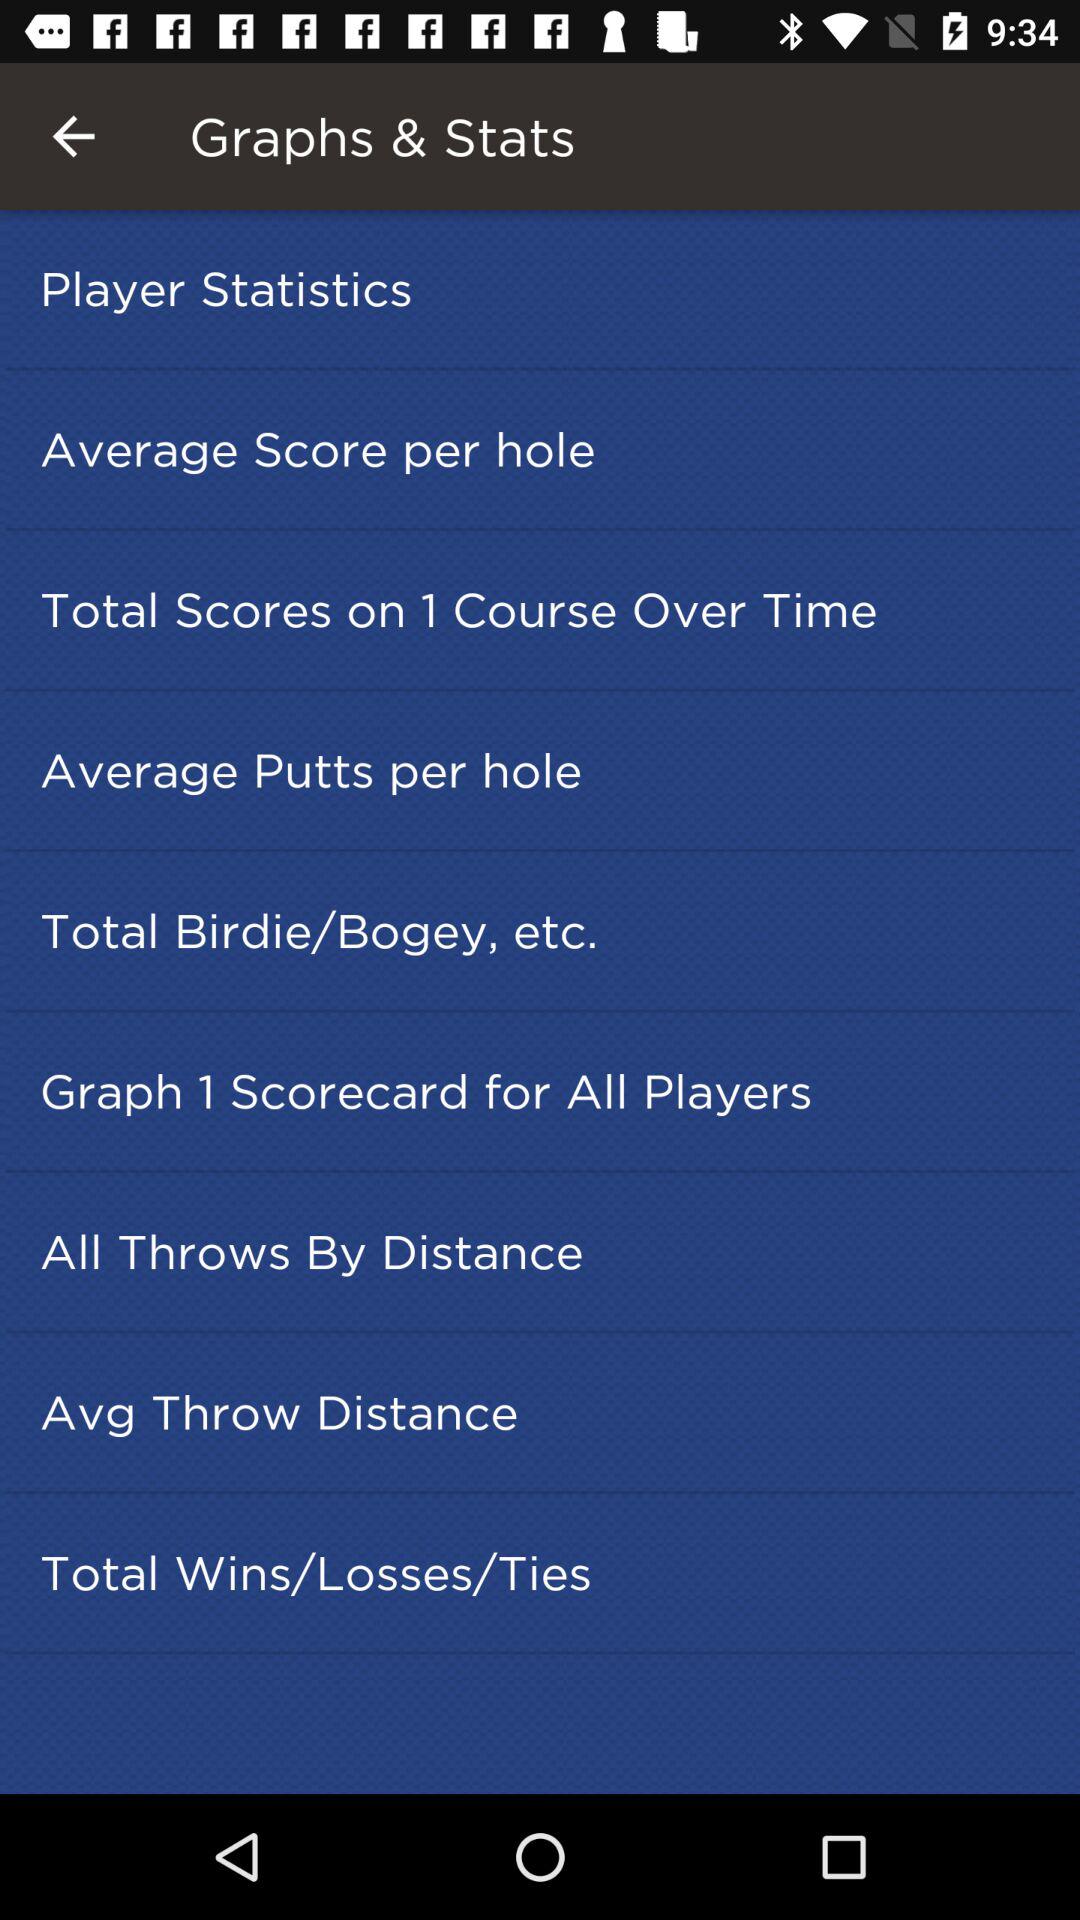 The height and width of the screenshot is (1920, 1080). Describe the element at coordinates (73, 136) in the screenshot. I see `tap the item next to the graphs & stats` at that location.